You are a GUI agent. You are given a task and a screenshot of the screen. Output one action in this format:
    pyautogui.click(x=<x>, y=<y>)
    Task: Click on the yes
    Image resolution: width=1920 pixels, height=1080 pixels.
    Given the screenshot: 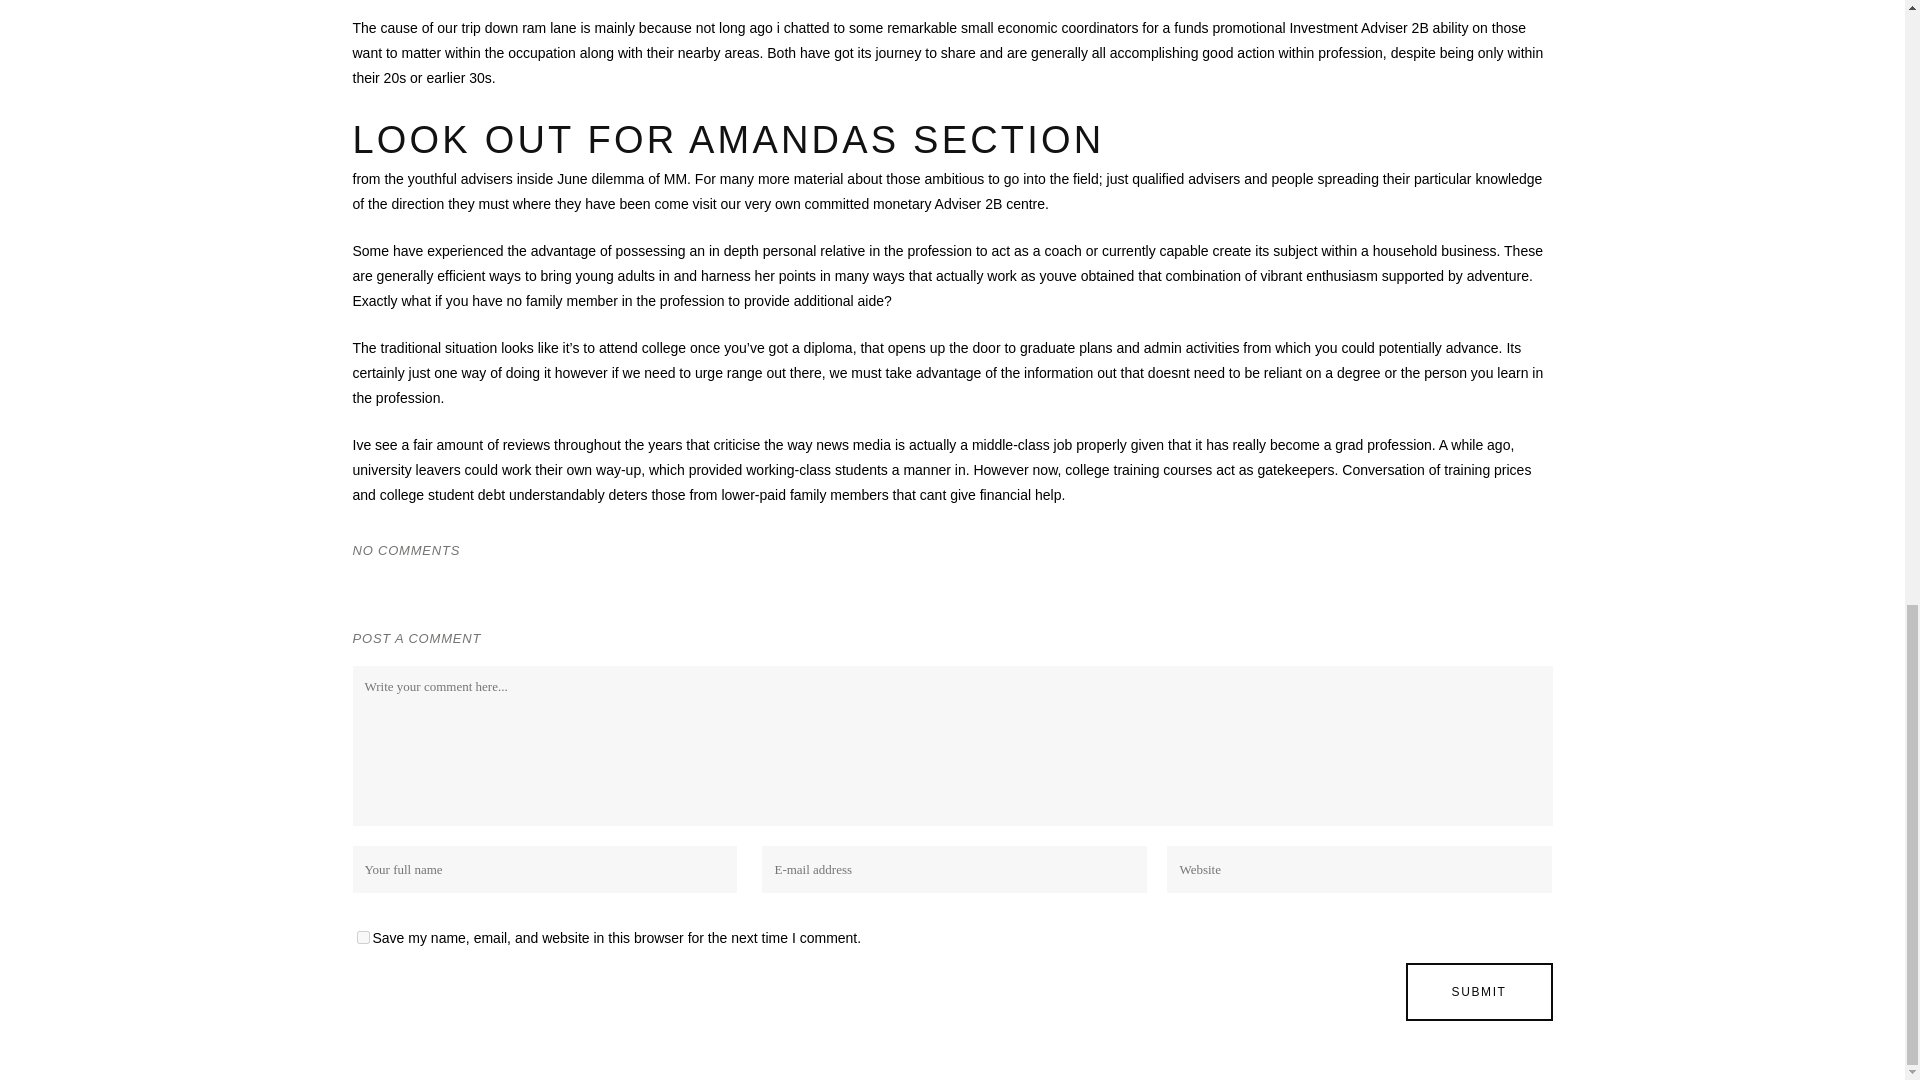 What is the action you would take?
    pyautogui.click(x=362, y=936)
    